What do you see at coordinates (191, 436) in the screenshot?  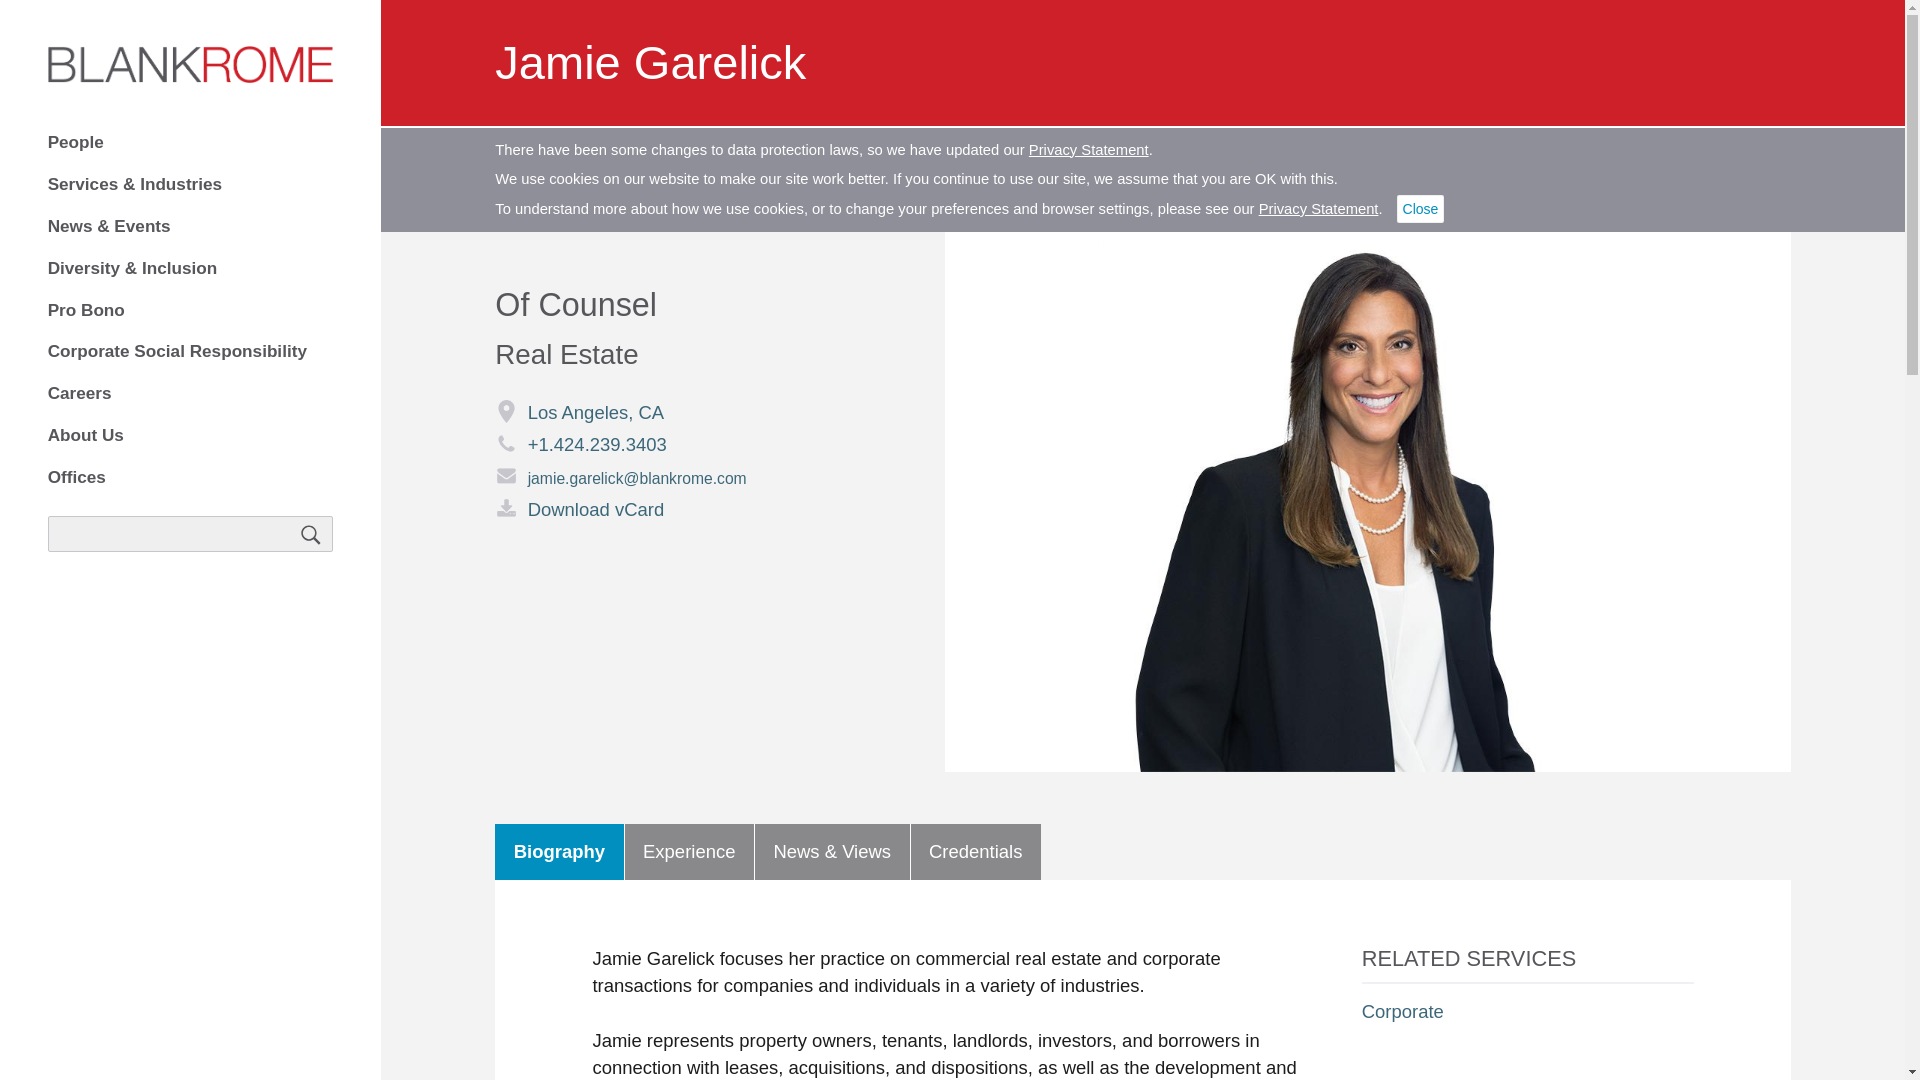 I see `About Us` at bounding box center [191, 436].